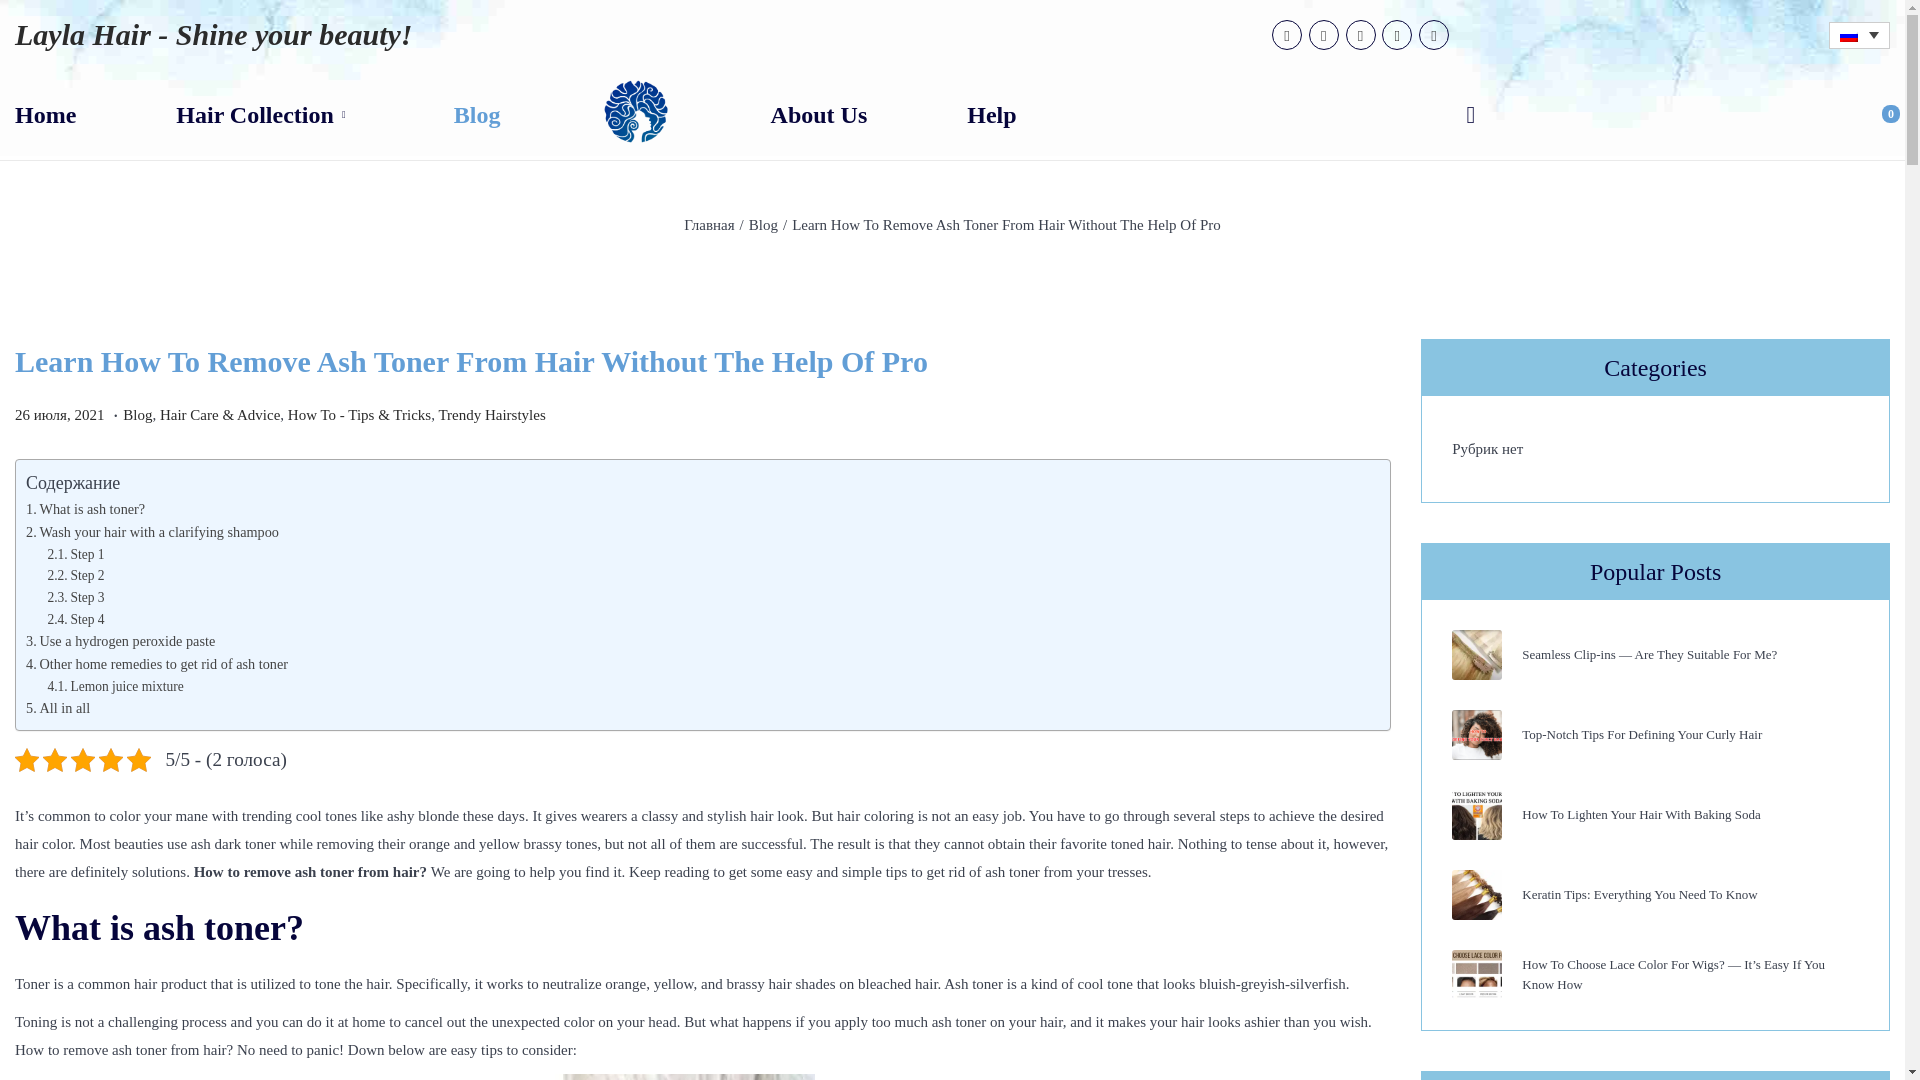  What do you see at coordinates (114, 686) in the screenshot?
I see `Lemon juice mixture` at bounding box center [114, 686].